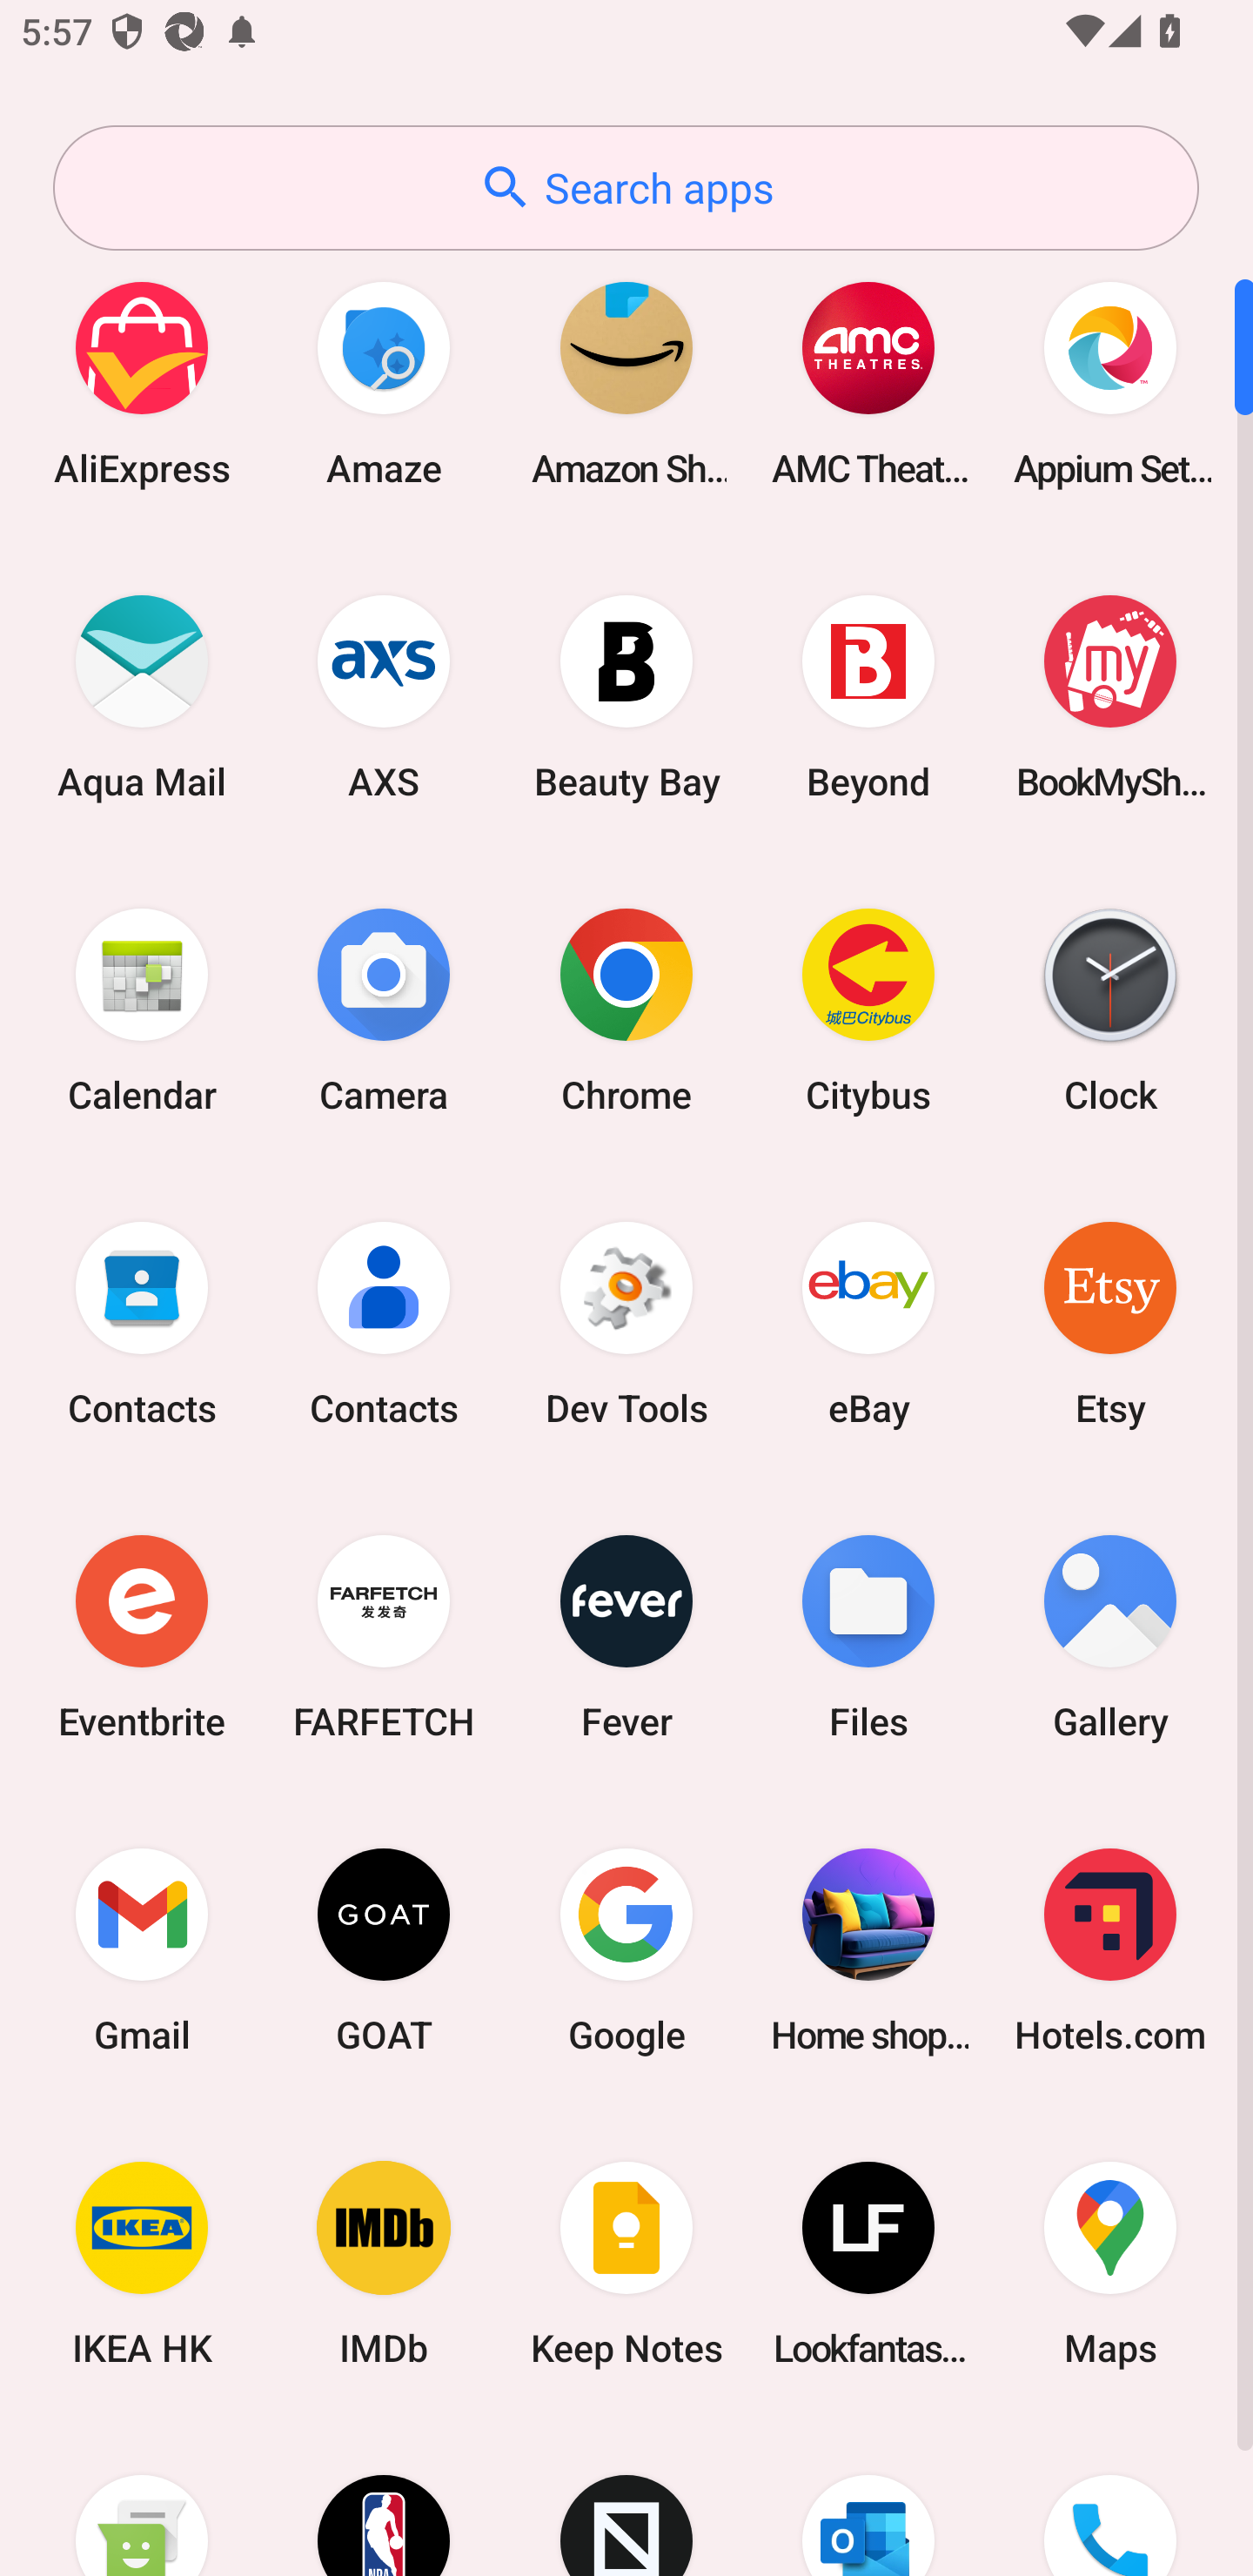  I want to click on Beyond, so click(868, 696).